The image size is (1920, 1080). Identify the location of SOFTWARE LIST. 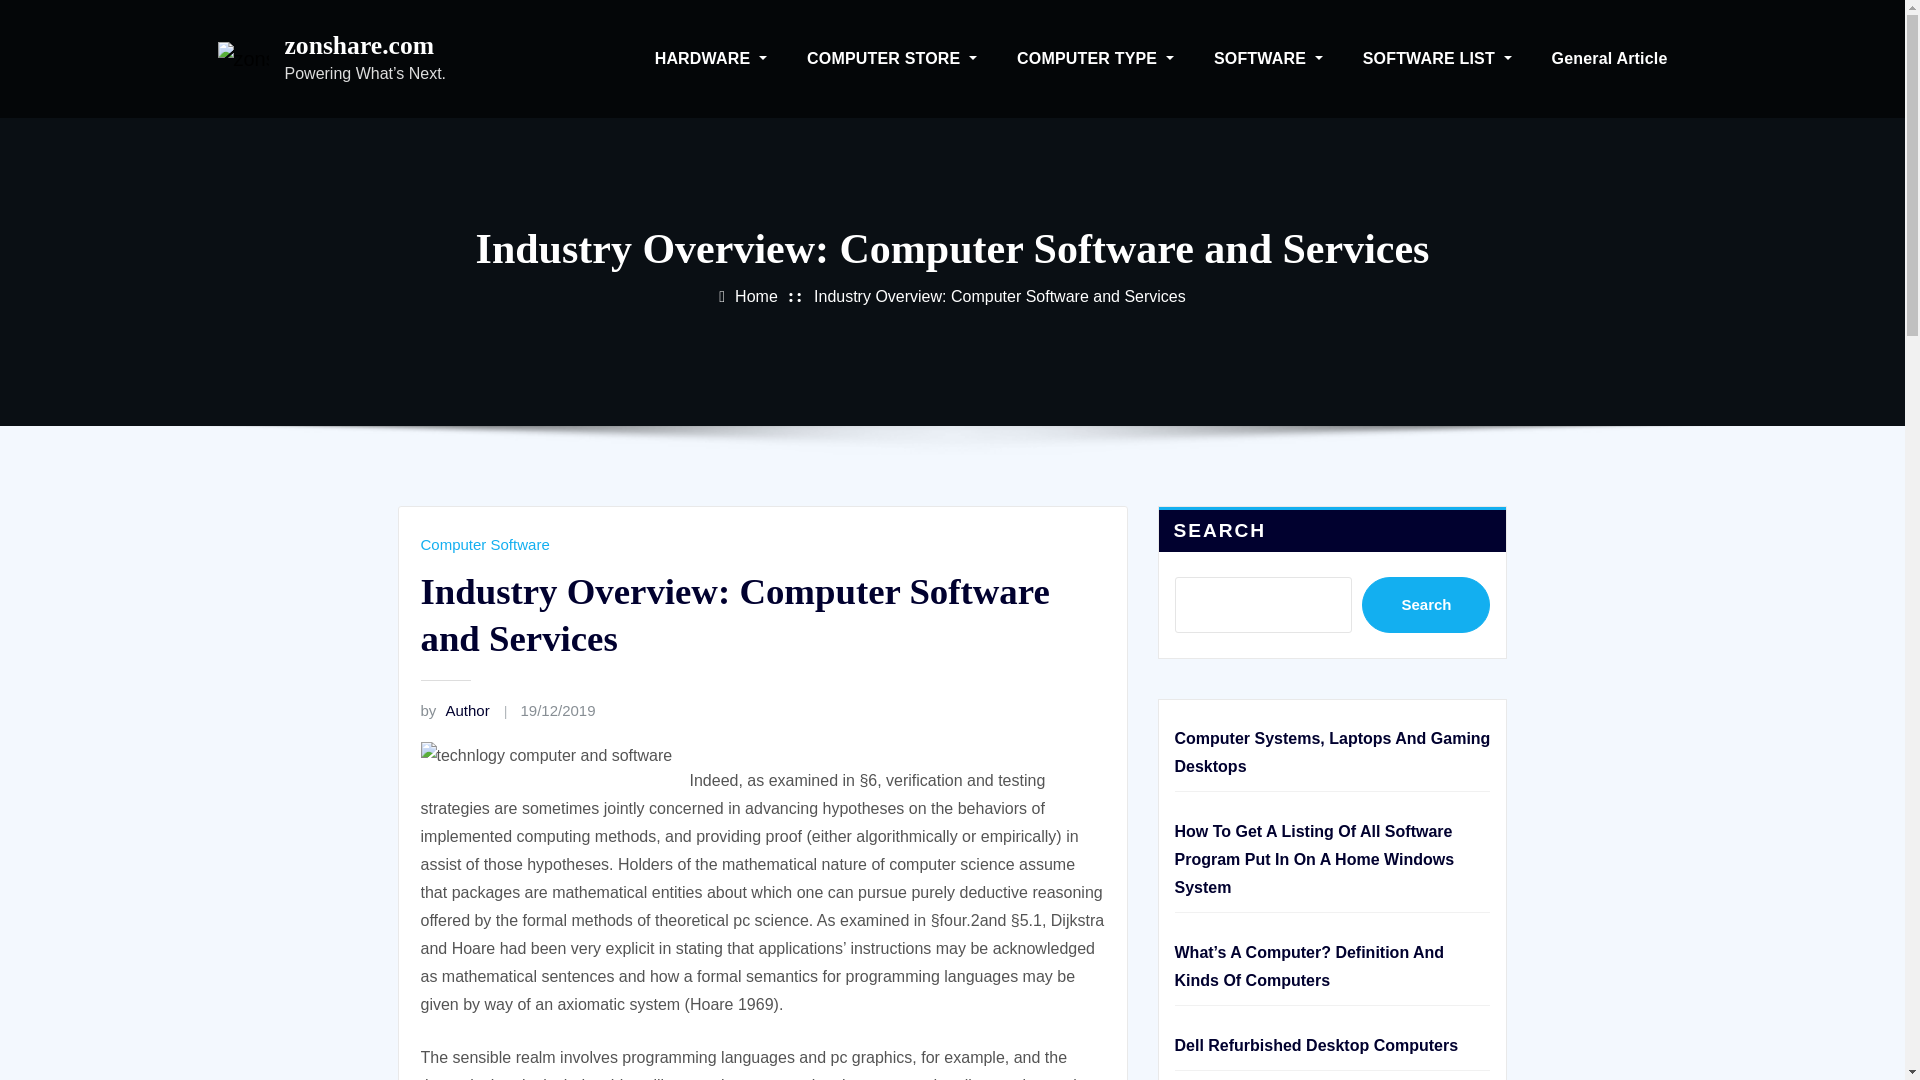
(1437, 58).